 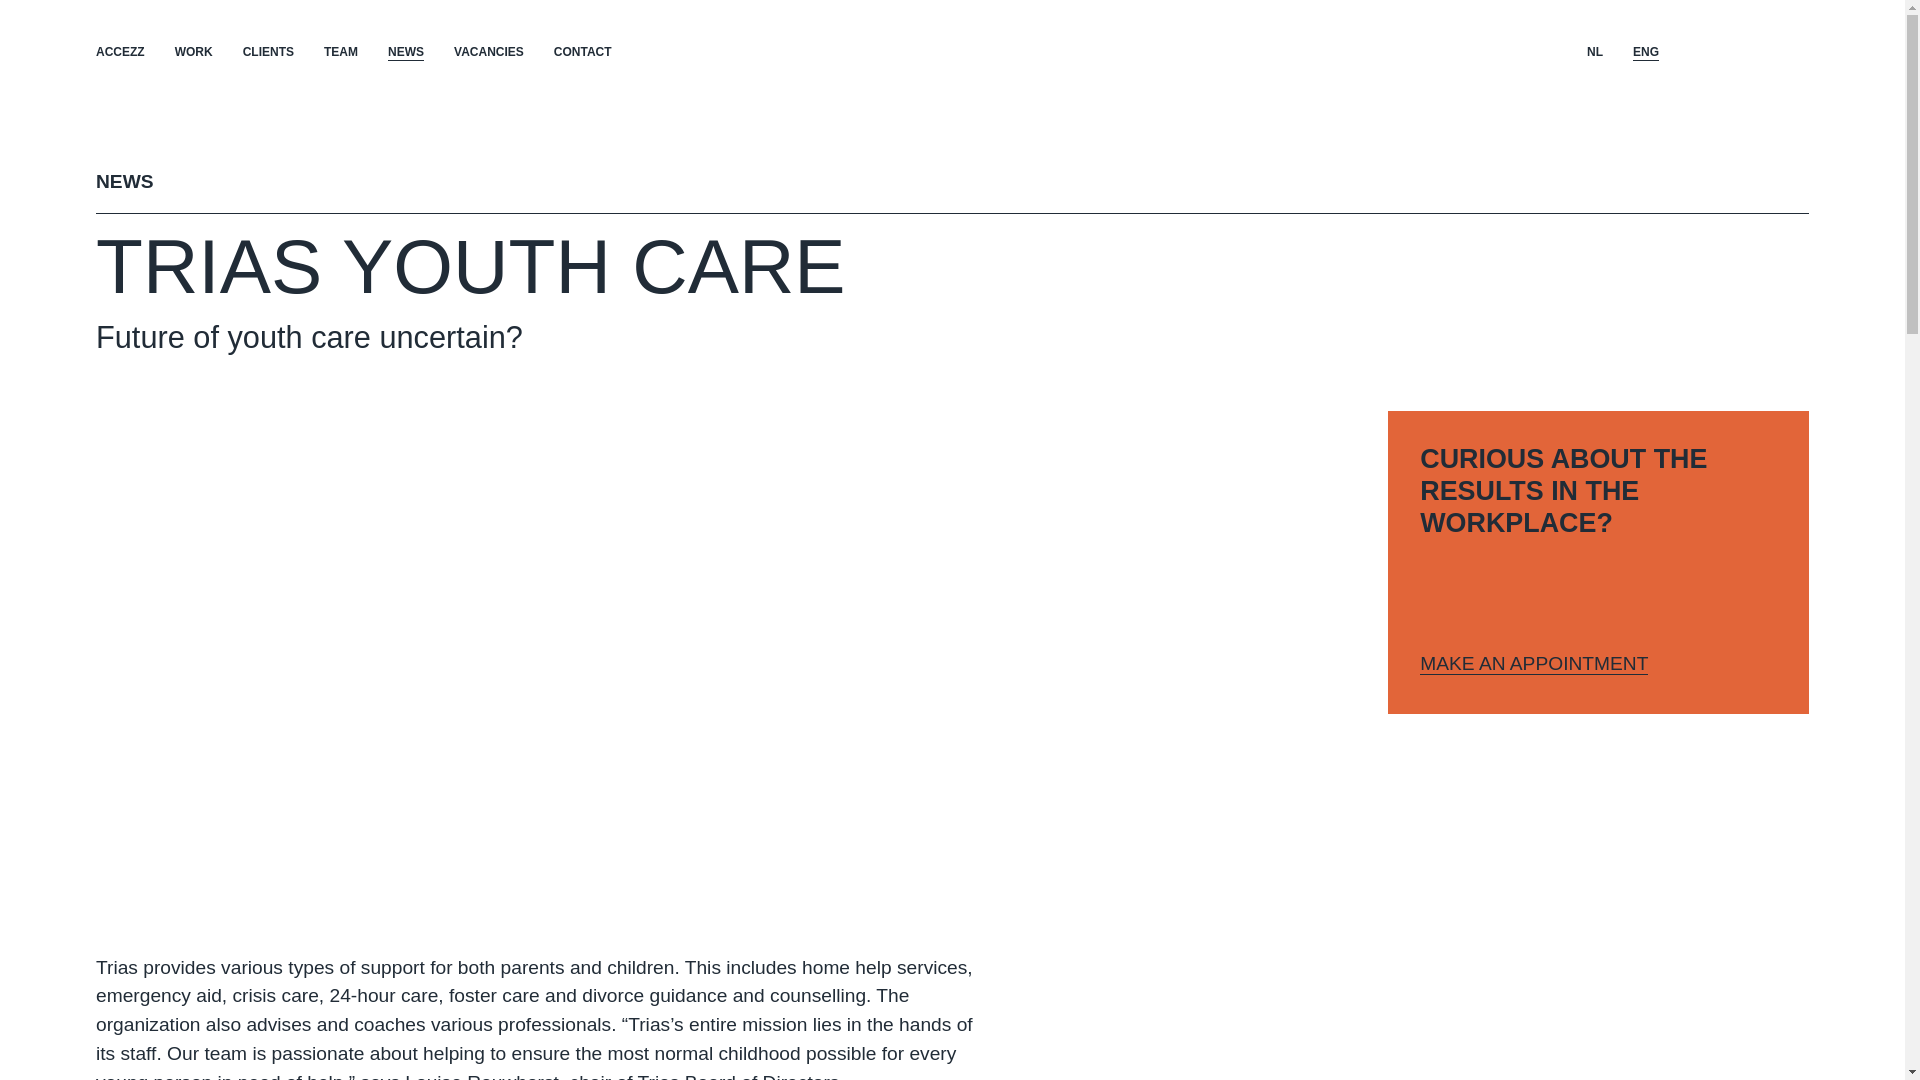 What do you see at coordinates (1595, 52) in the screenshot?
I see `NL` at bounding box center [1595, 52].